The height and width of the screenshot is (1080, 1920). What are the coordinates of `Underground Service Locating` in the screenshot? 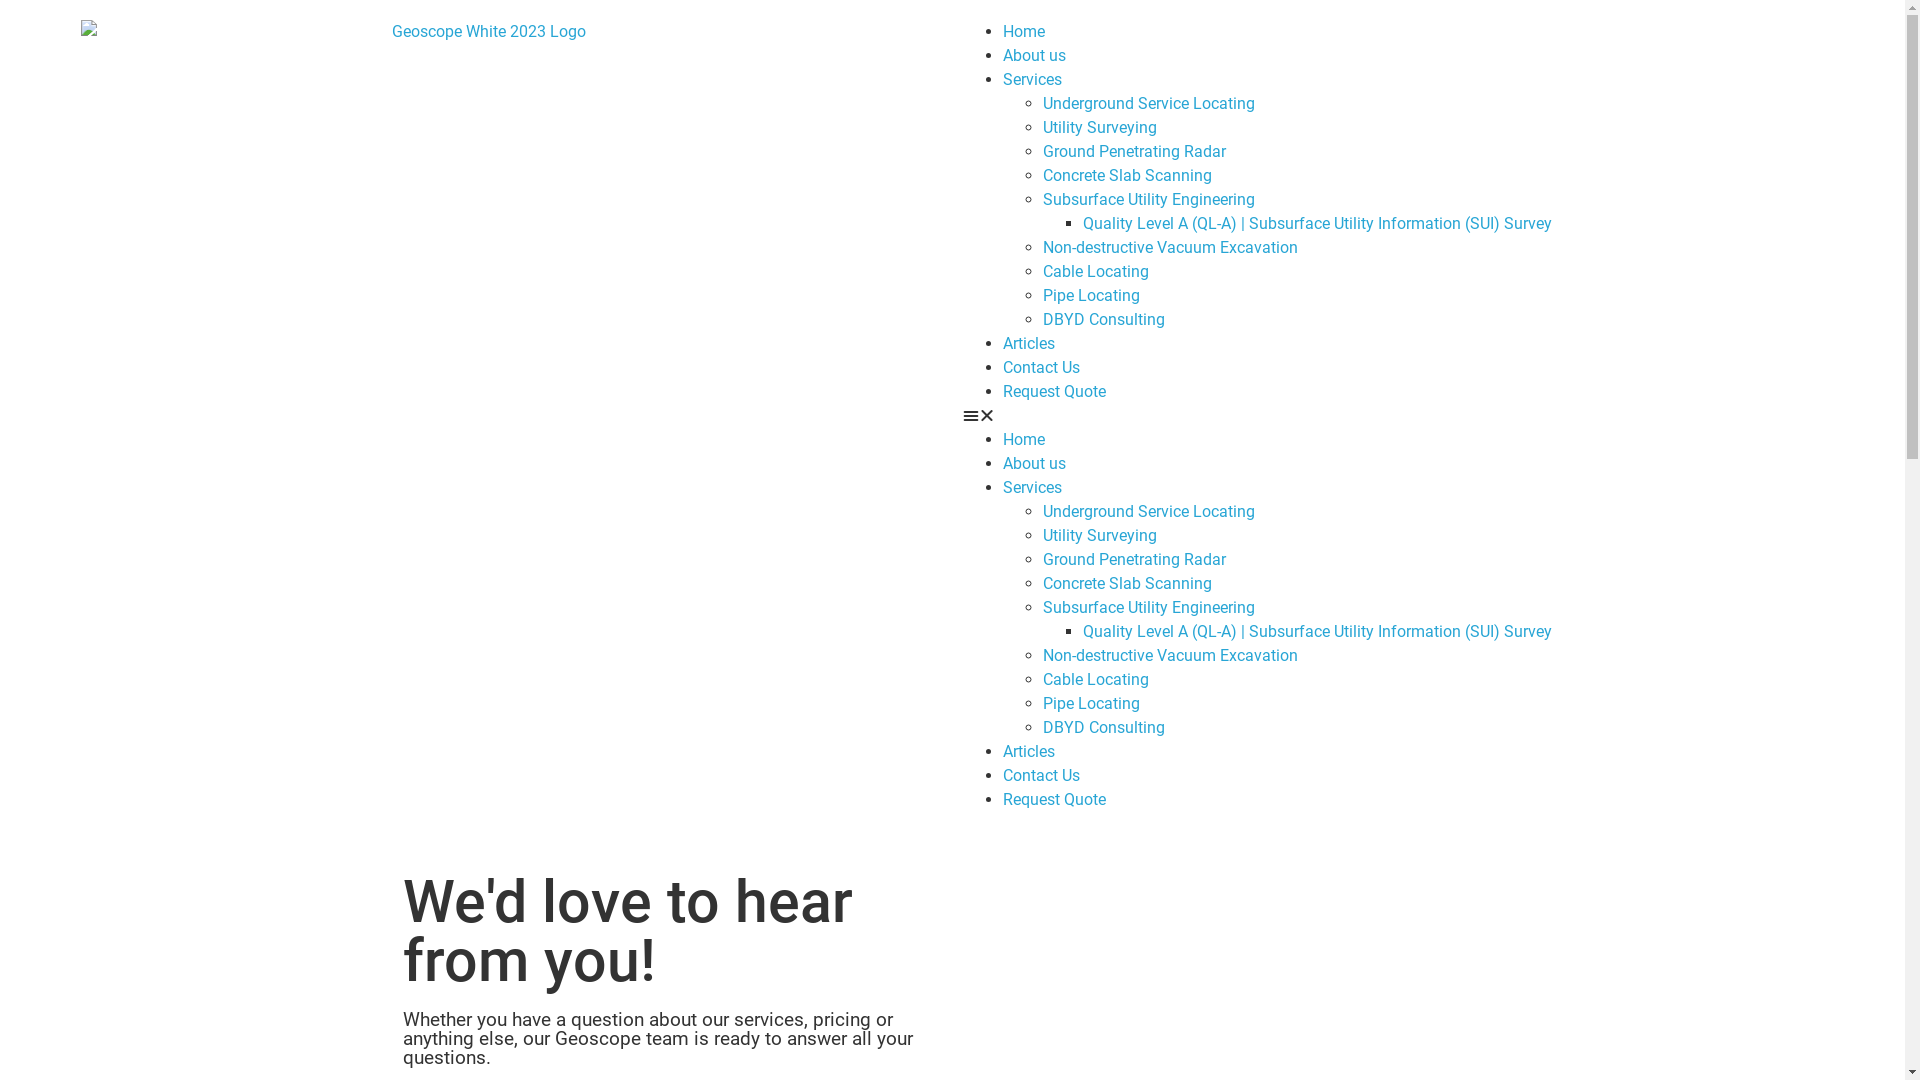 It's located at (1148, 512).